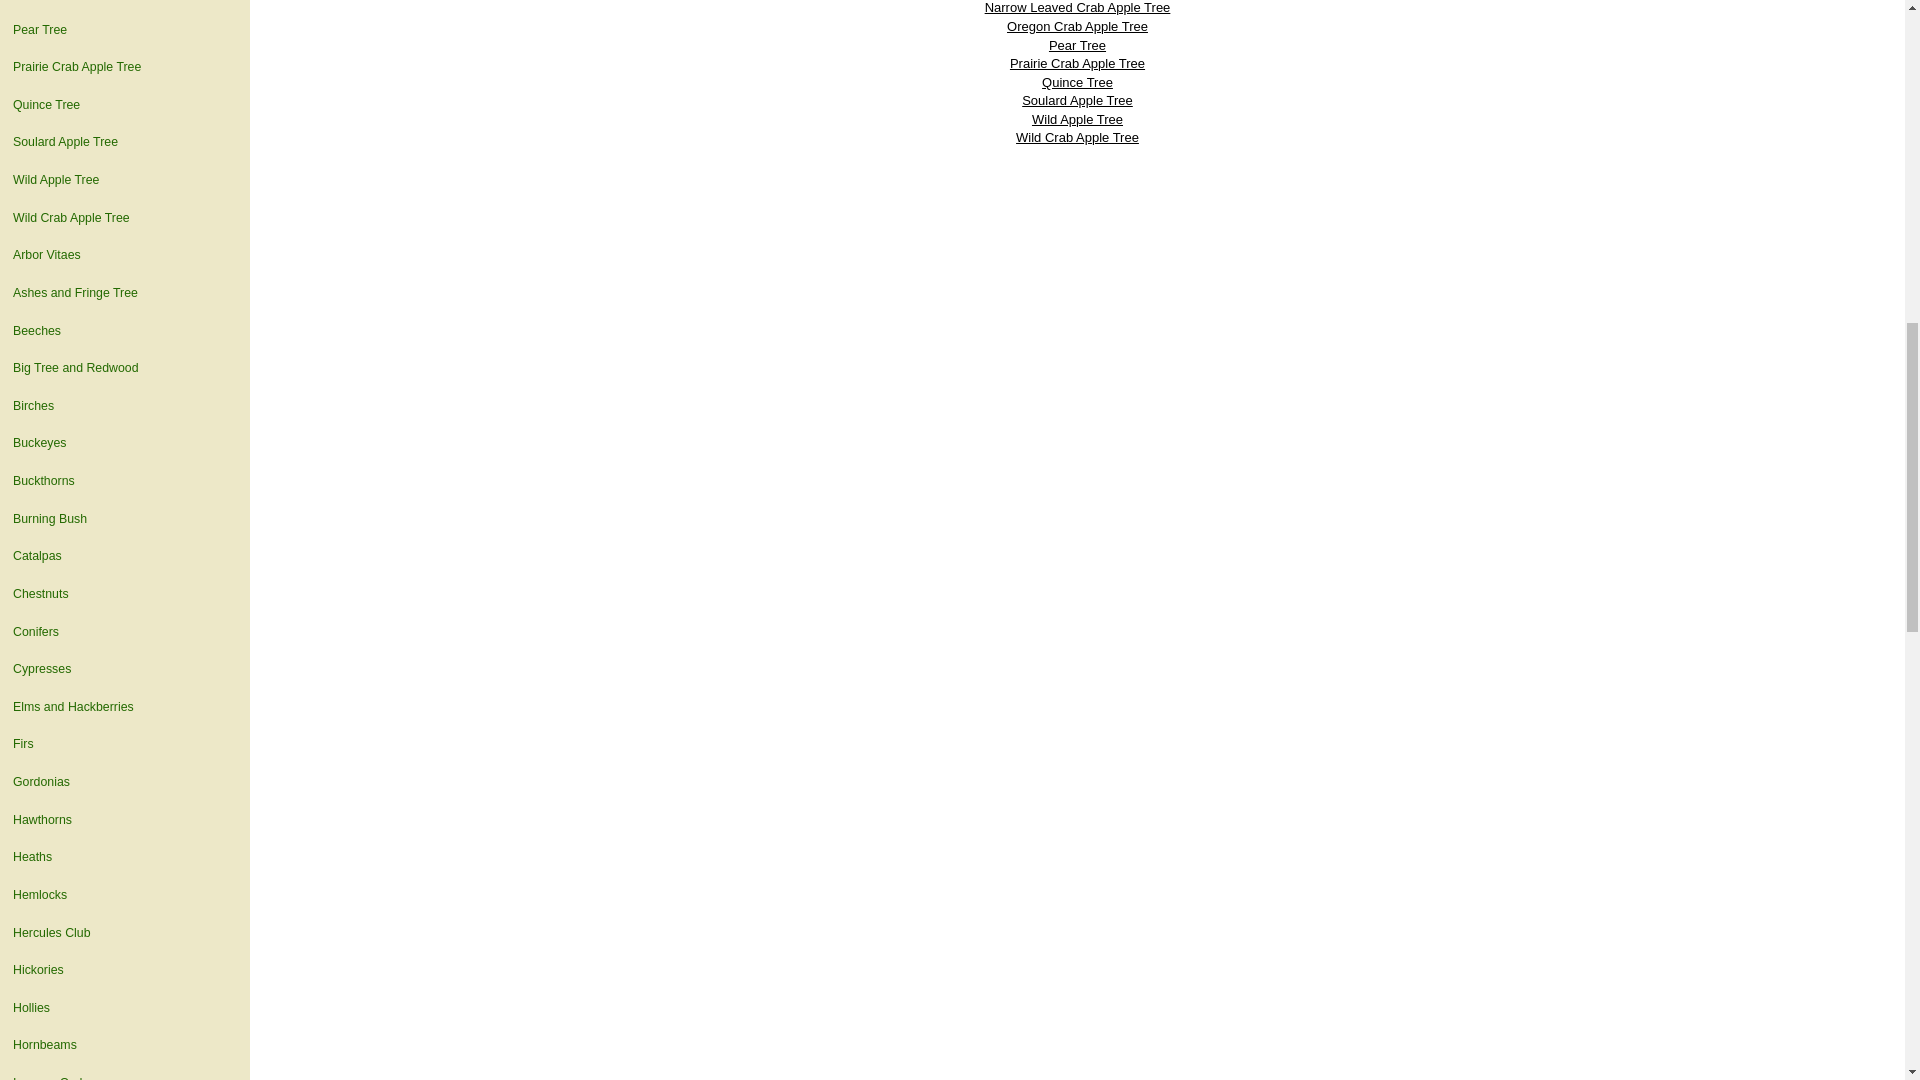 Image resolution: width=1920 pixels, height=1080 pixels. I want to click on Wild Apple Tree, so click(124, 180).